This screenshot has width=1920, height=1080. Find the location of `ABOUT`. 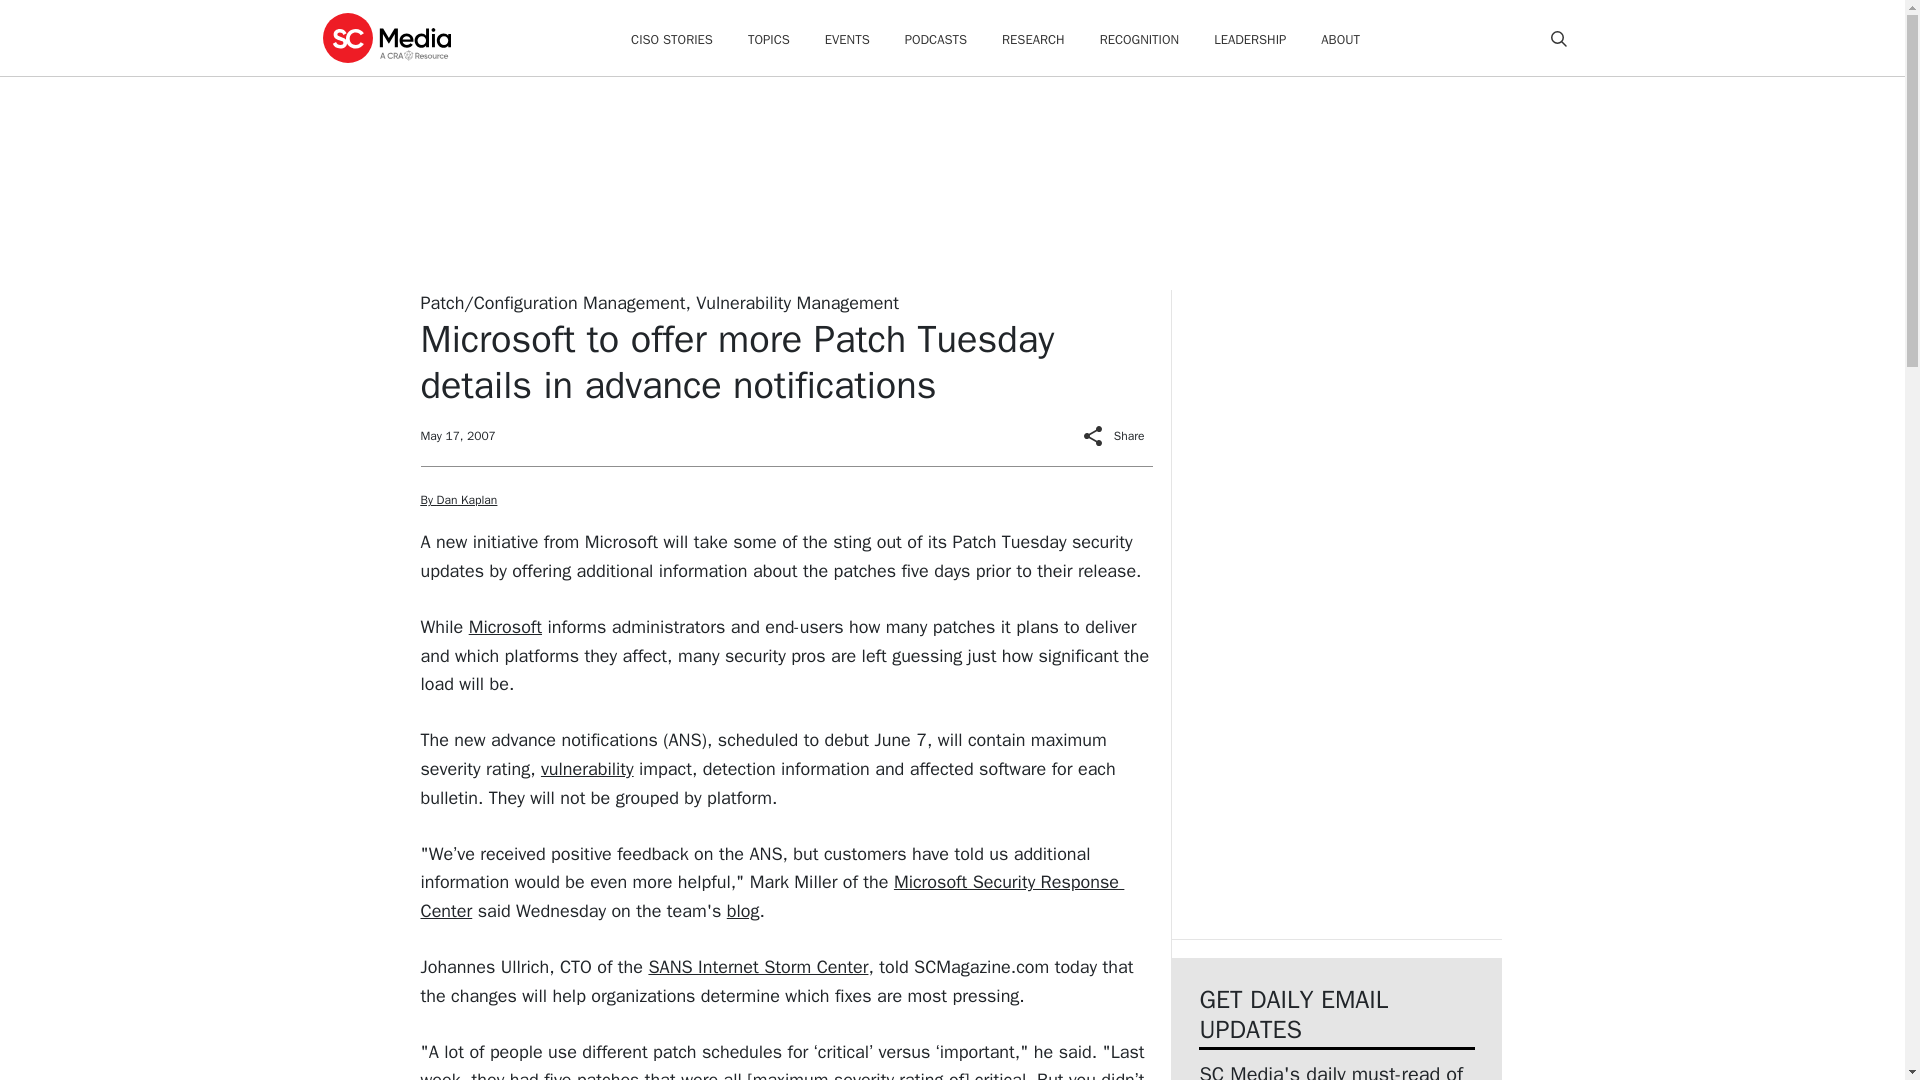

ABOUT is located at coordinates (1340, 40).